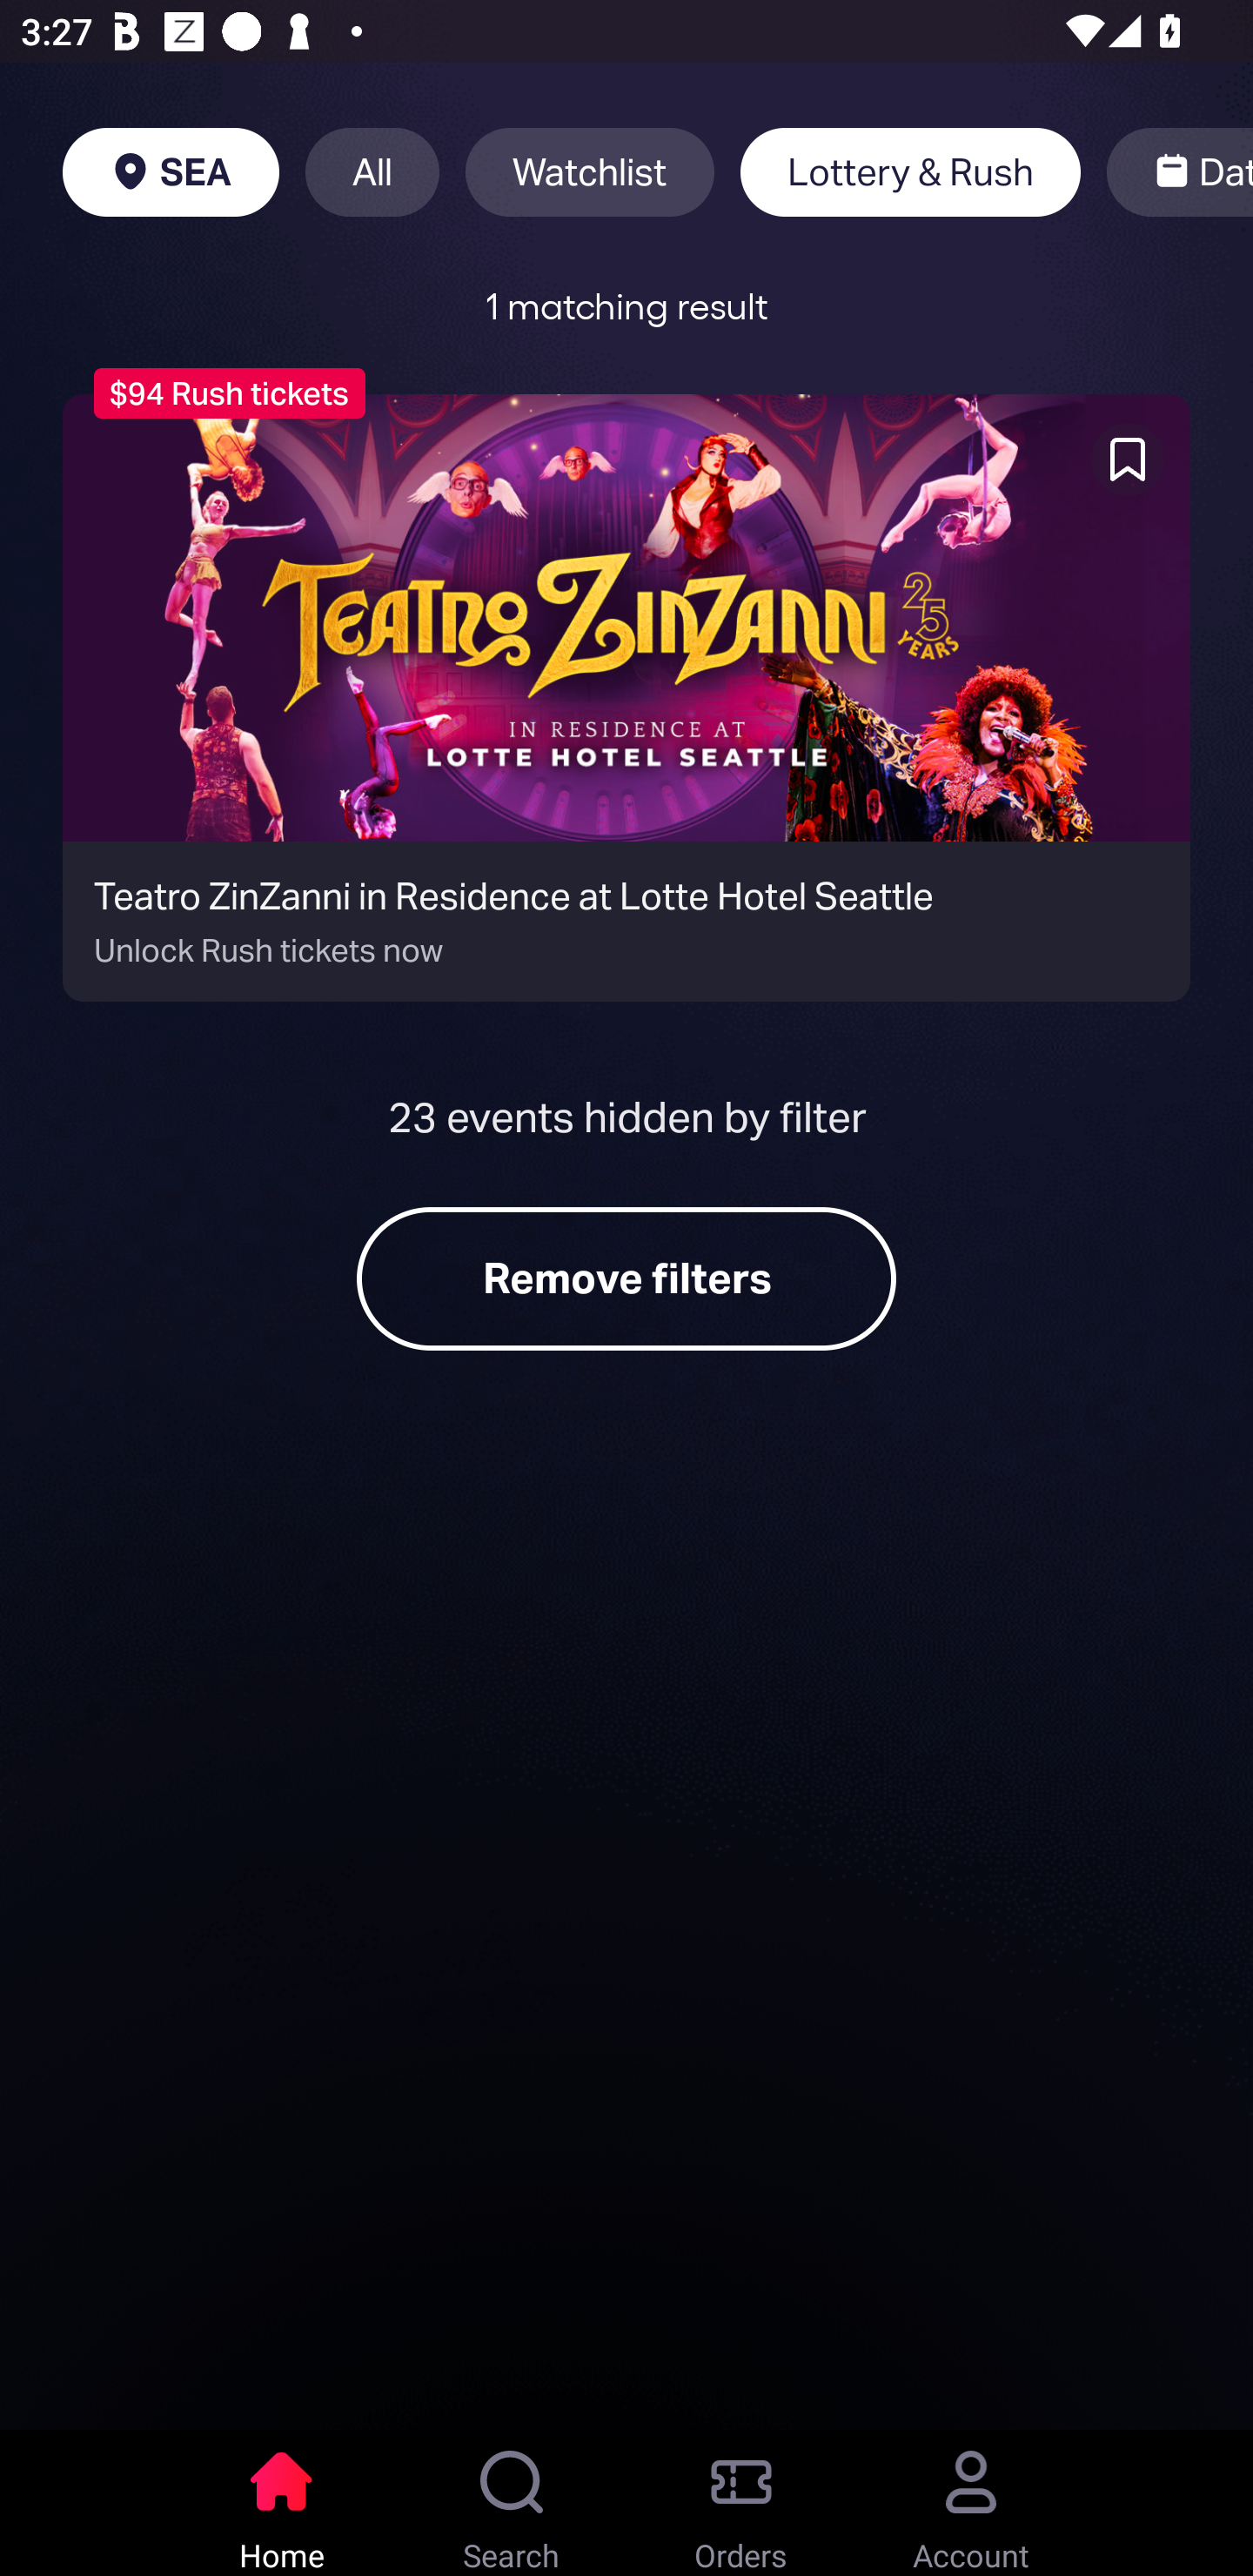 The height and width of the screenshot is (2576, 1253). What do you see at coordinates (910, 172) in the screenshot?
I see `Lottery & Rush` at bounding box center [910, 172].